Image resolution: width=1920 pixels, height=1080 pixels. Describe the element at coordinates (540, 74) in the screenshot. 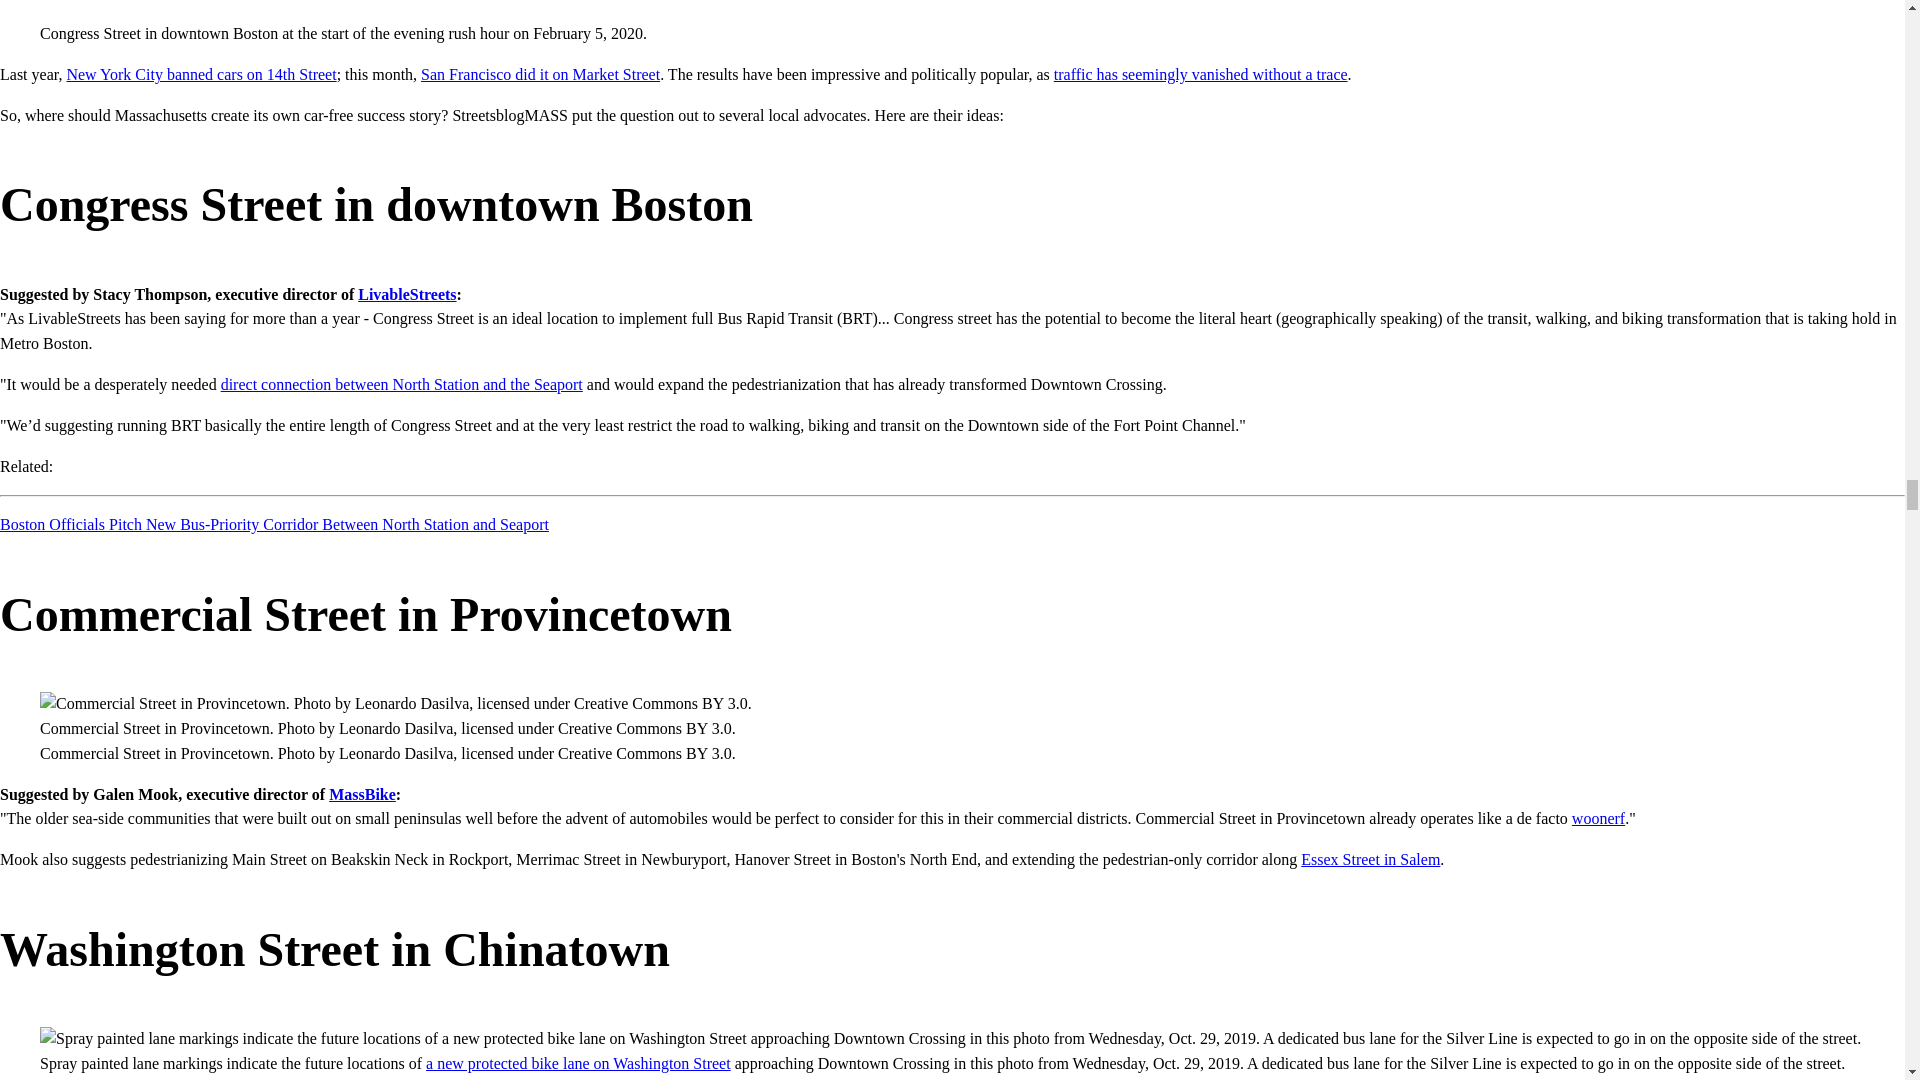

I see `San Francisco did it on Market Street` at that location.